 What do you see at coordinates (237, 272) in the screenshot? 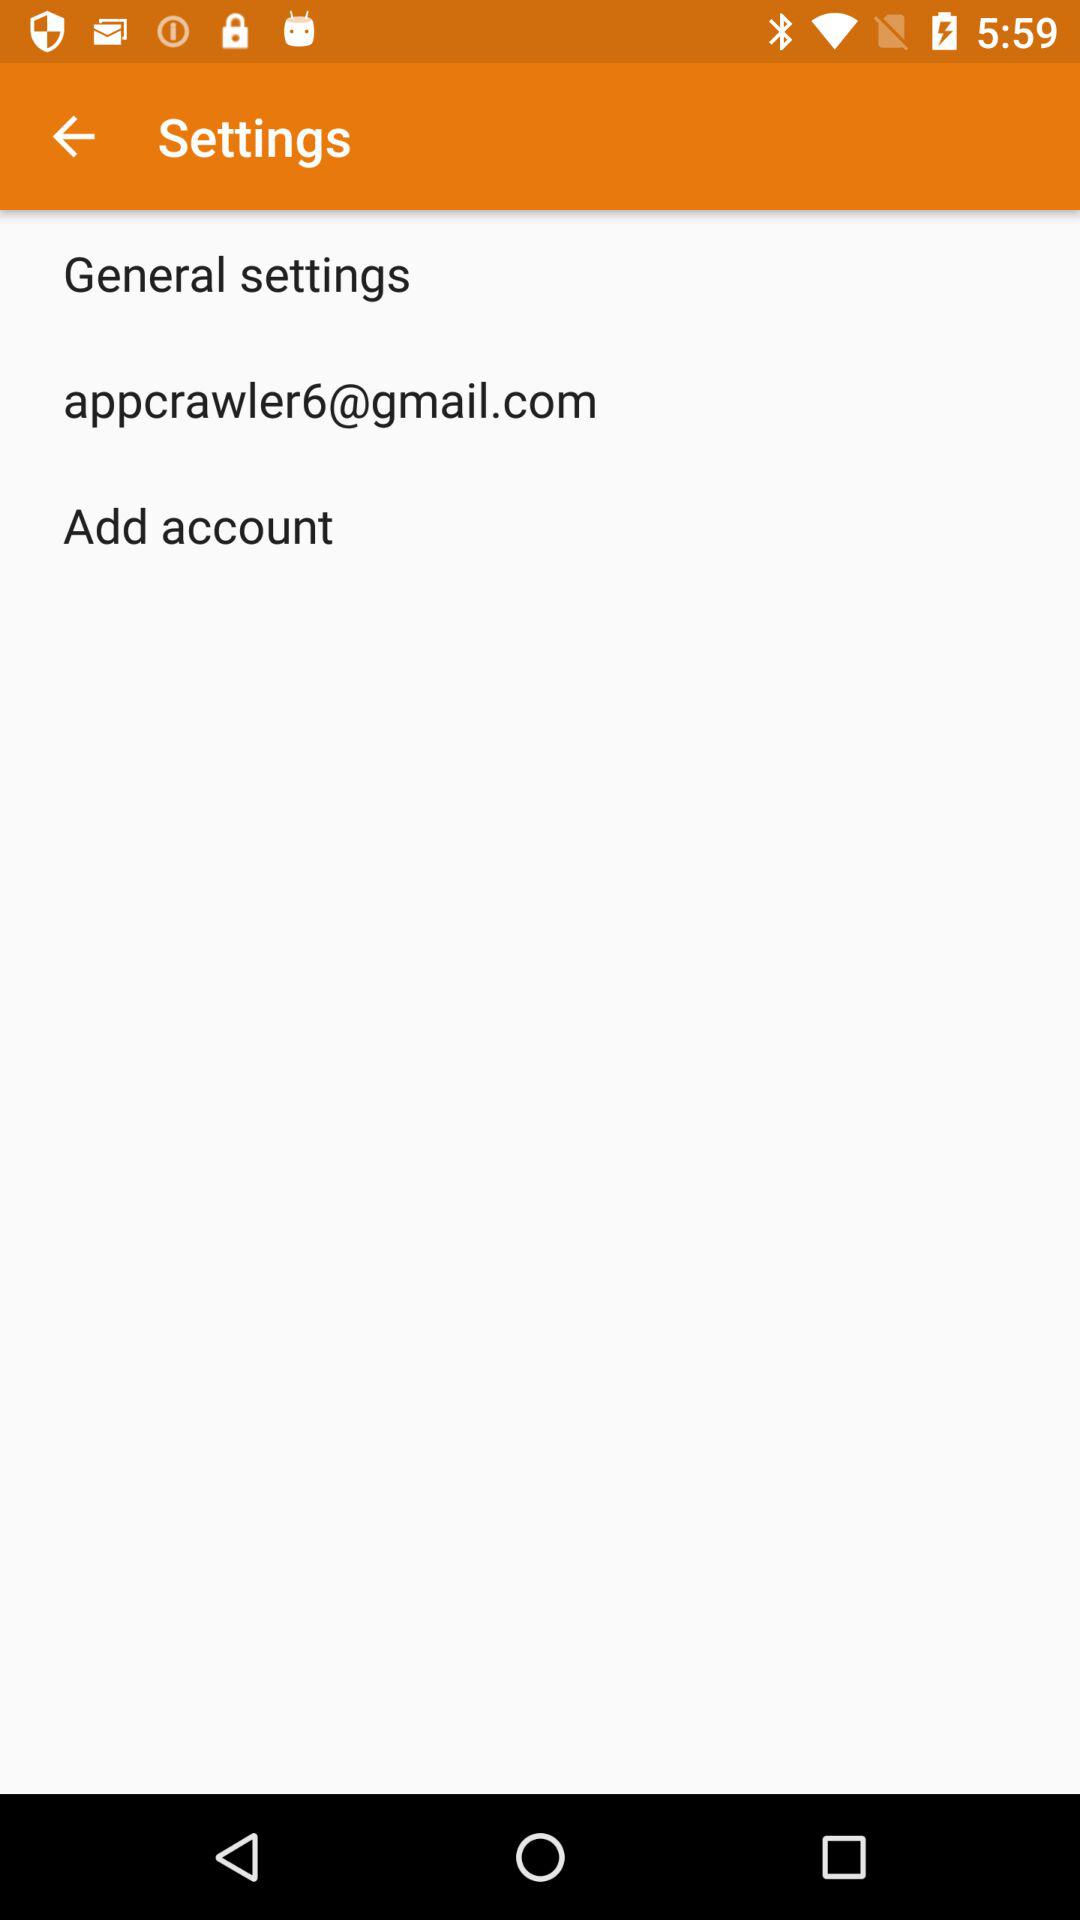
I see `tap general settings app` at bounding box center [237, 272].